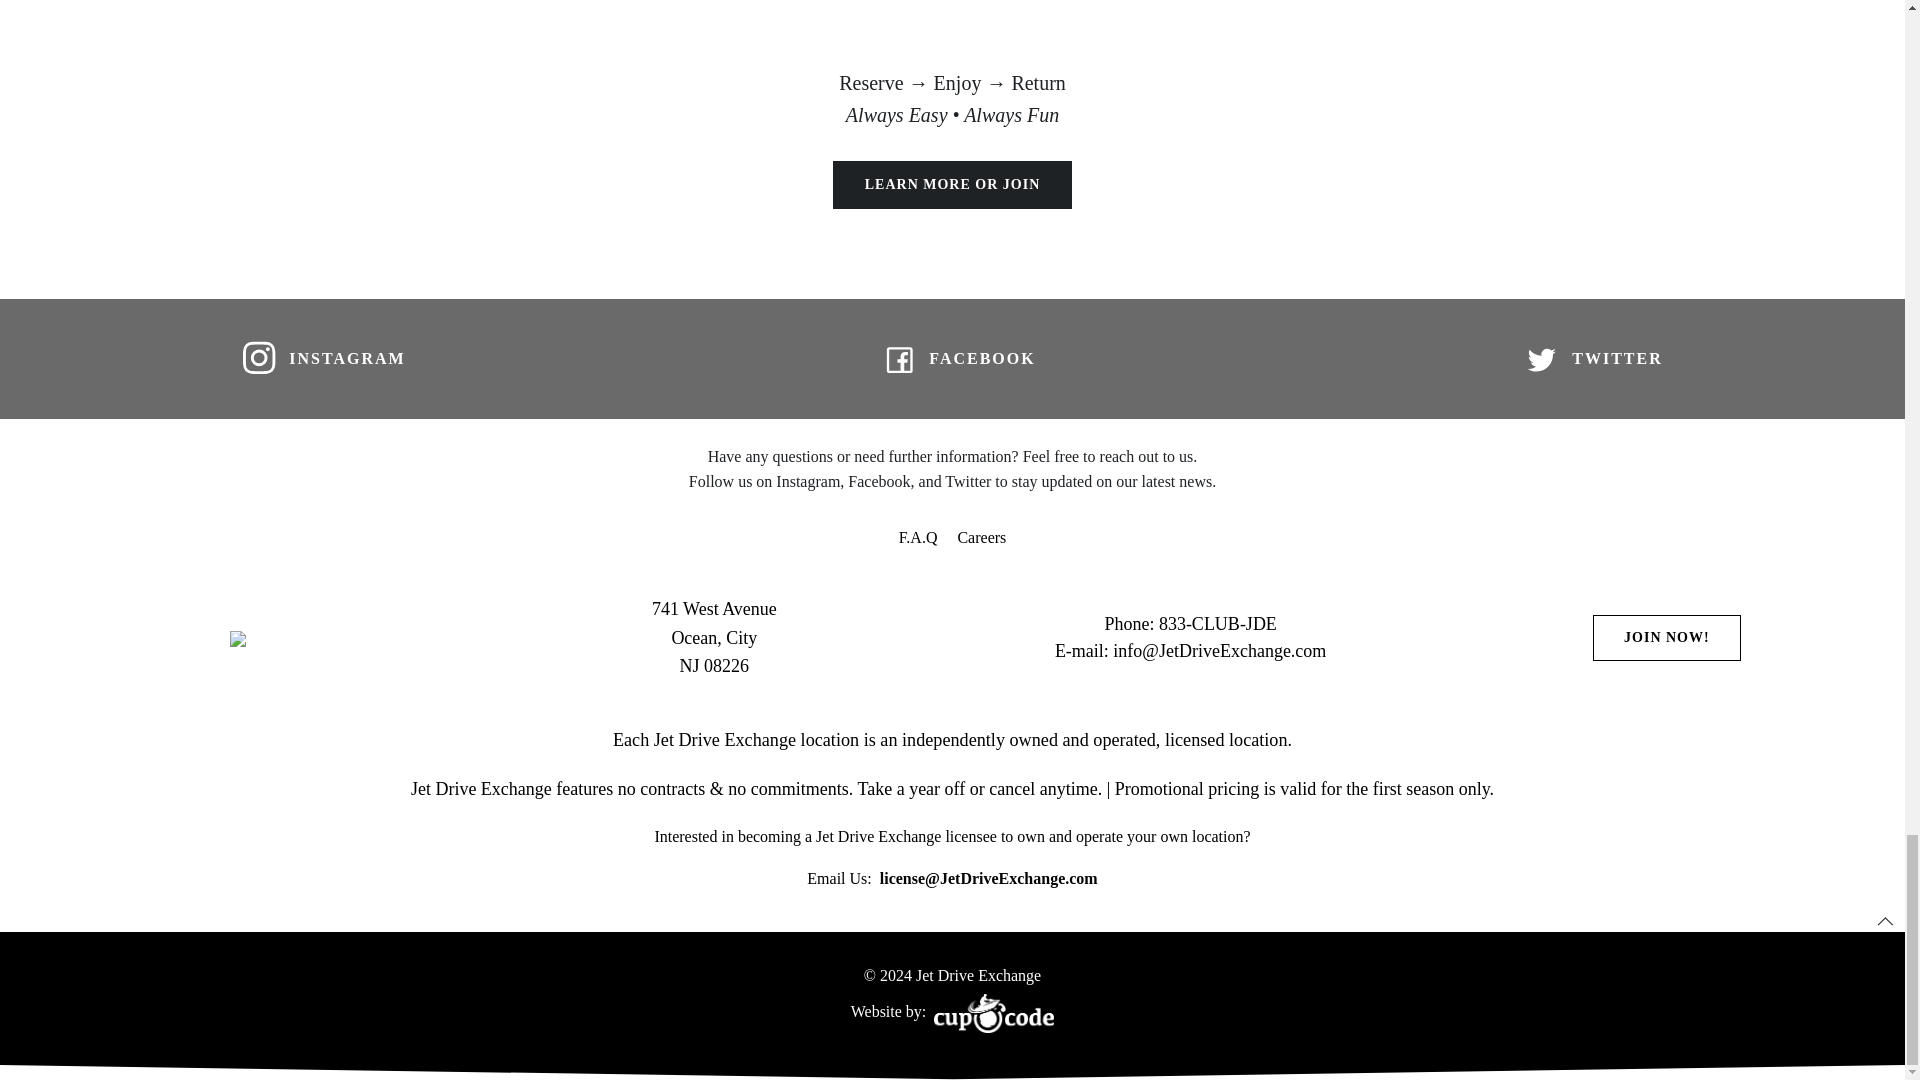 The width and height of the screenshot is (1920, 1080). What do you see at coordinates (1587, 359) in the screenshot?
I see `TWITTER` at bounding box center [1587, 359].